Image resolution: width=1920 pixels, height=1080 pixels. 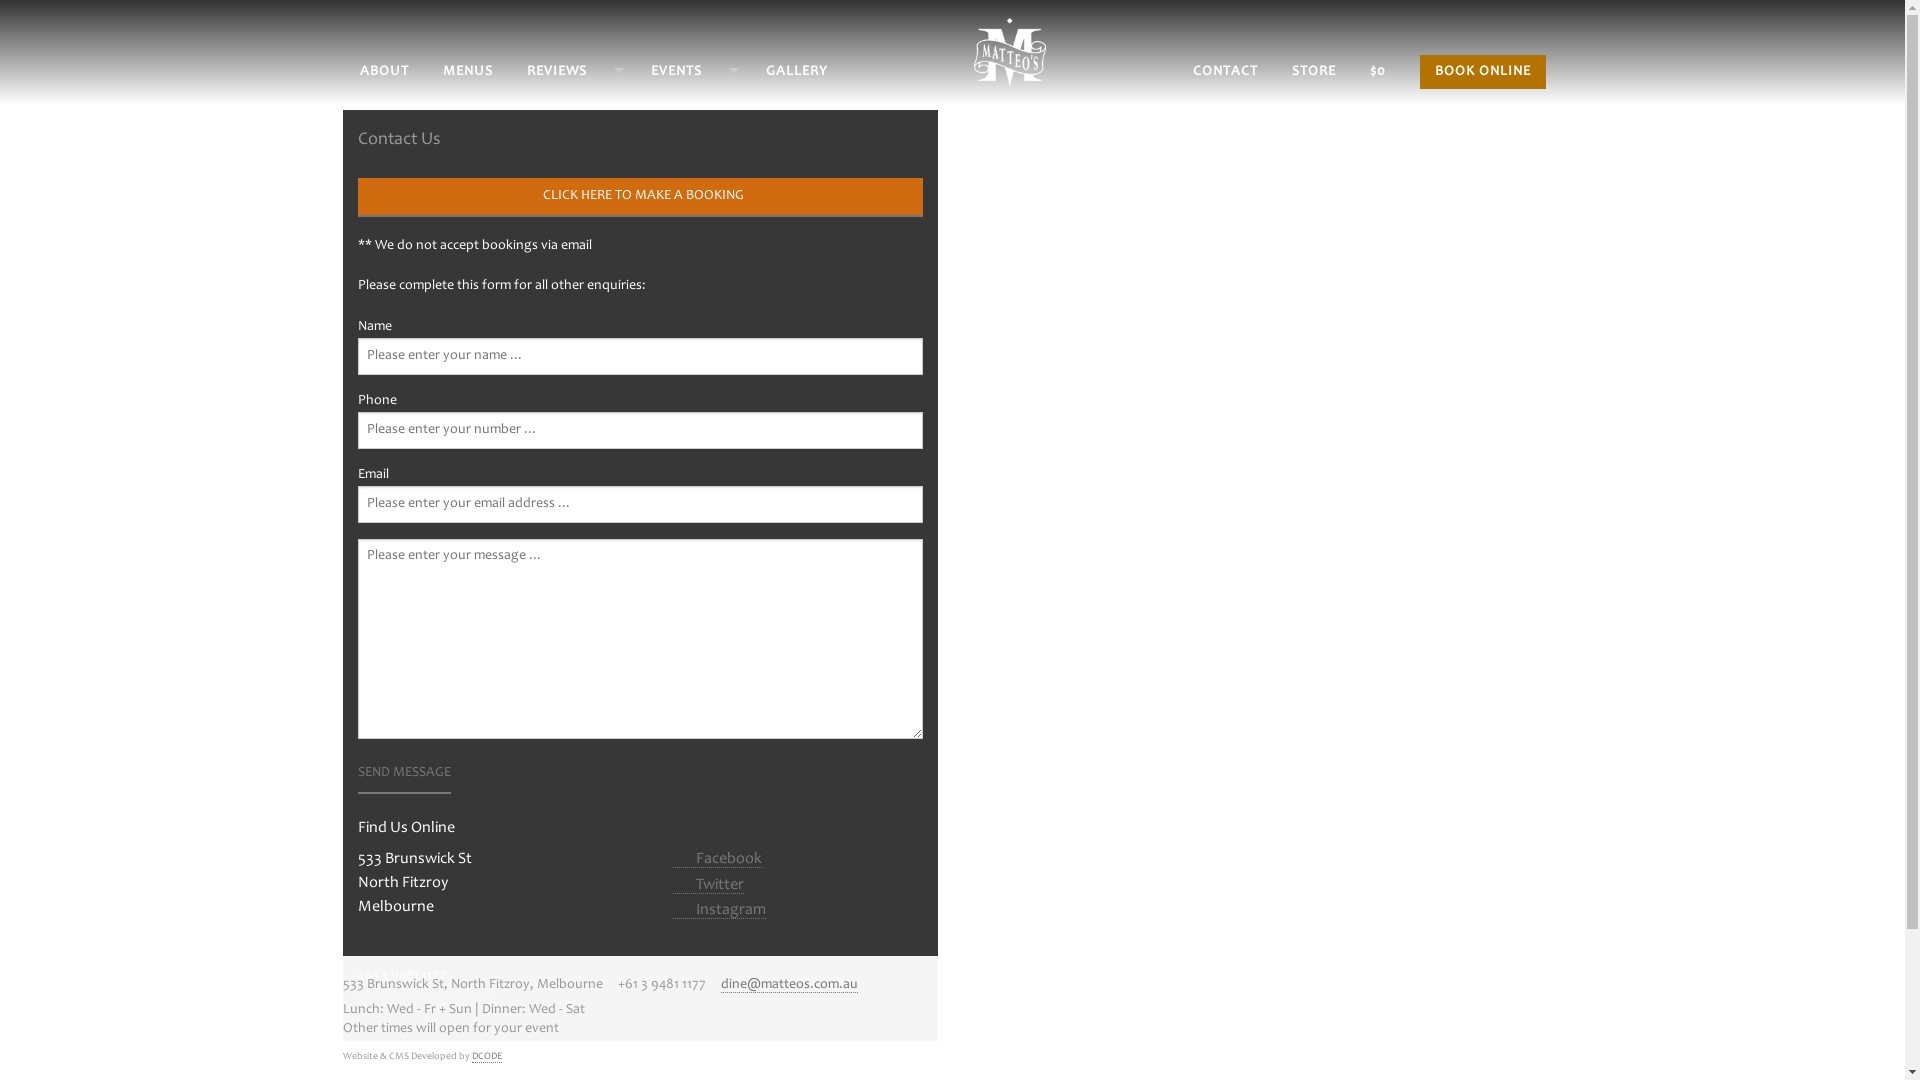 I want to click on GALLERY, so click(x=797, y=74).